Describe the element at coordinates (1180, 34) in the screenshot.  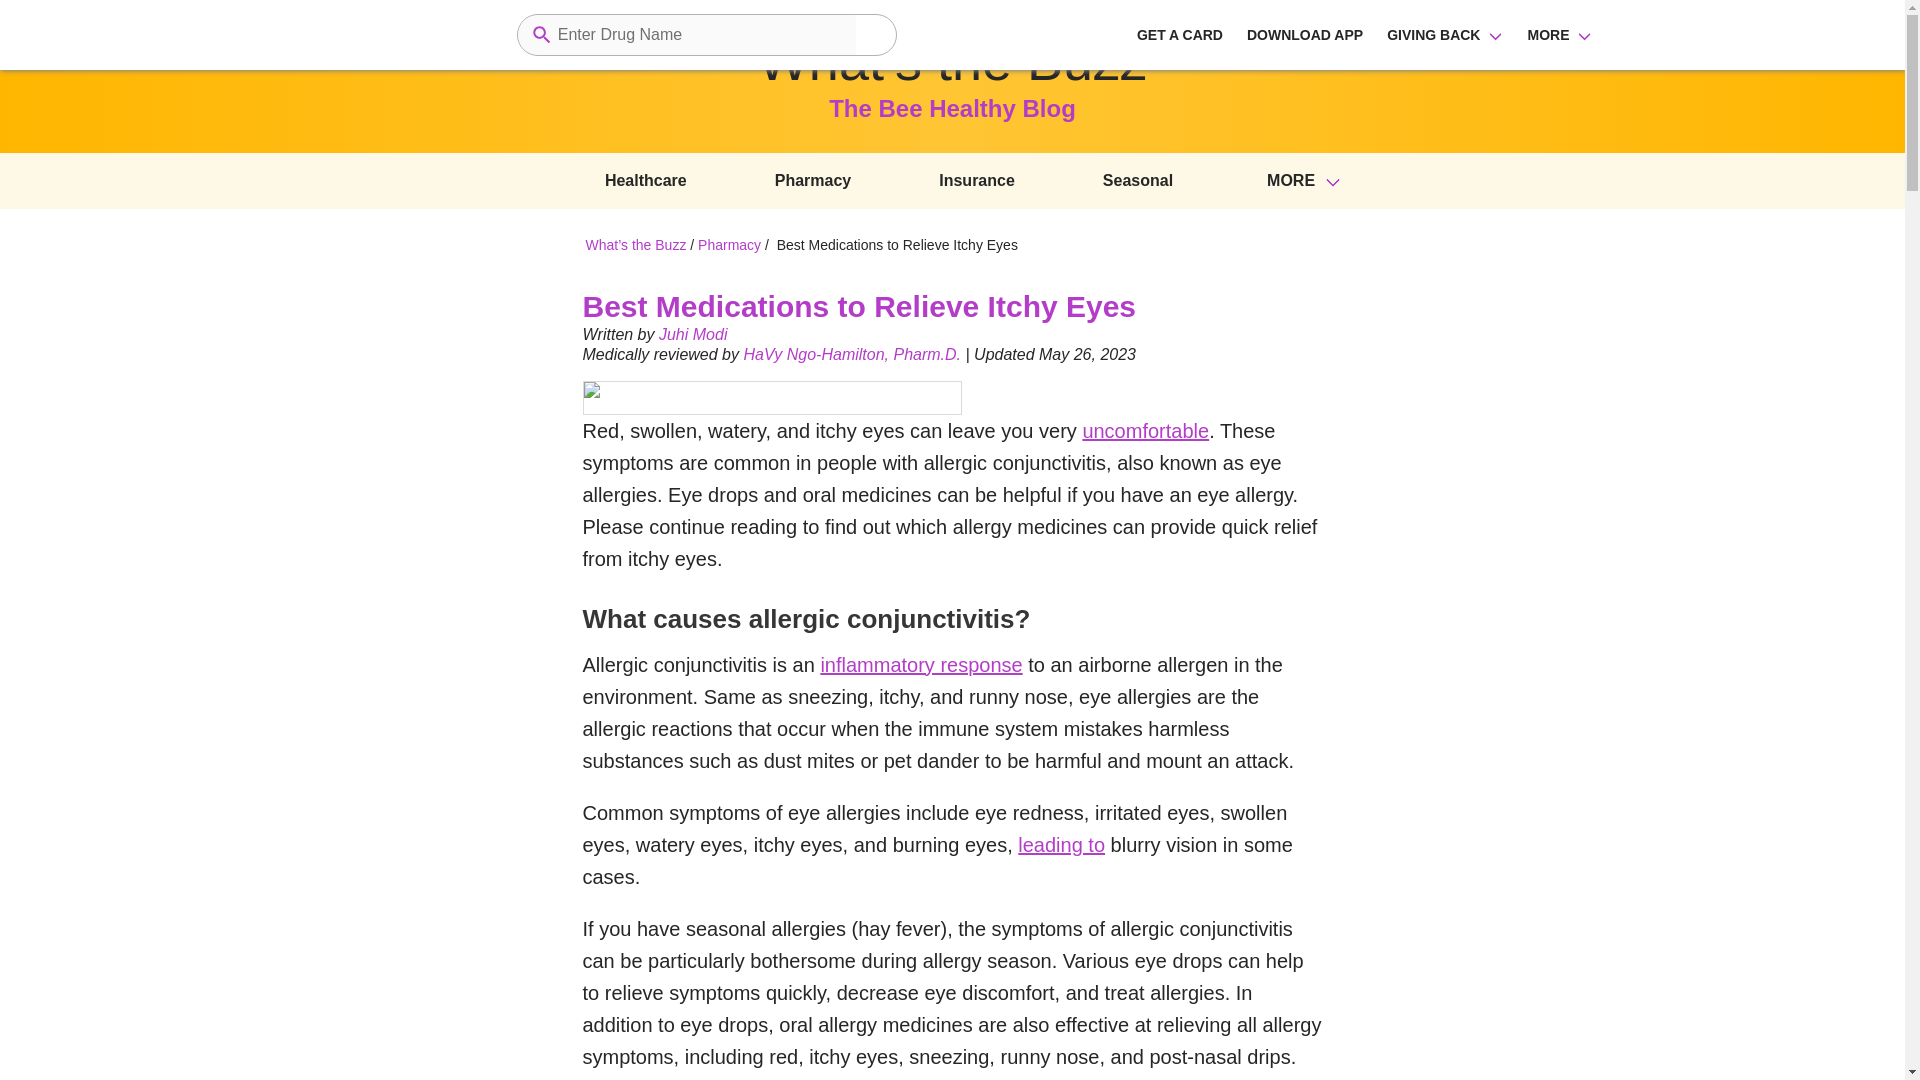
I see `GET A CARD` at that location.